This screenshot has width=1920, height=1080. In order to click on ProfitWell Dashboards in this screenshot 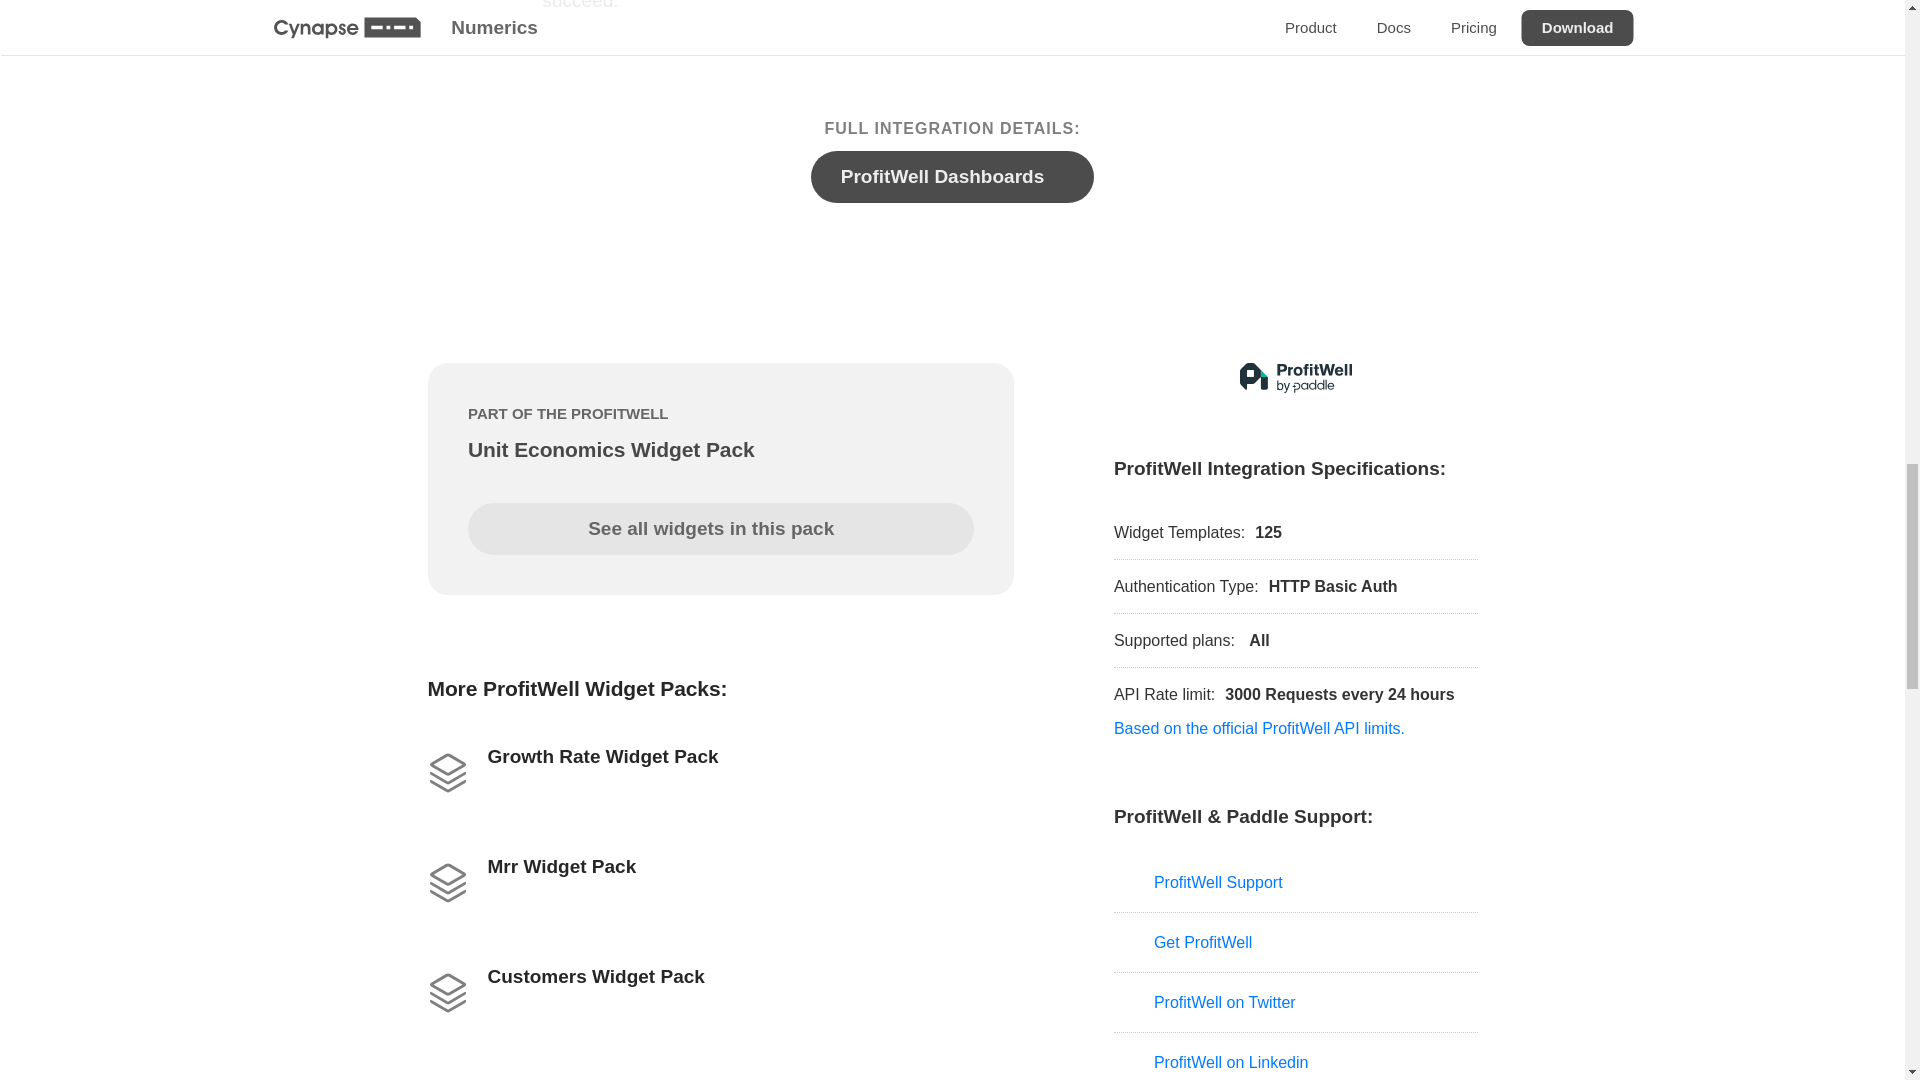, I will do `click(952, 177)`.